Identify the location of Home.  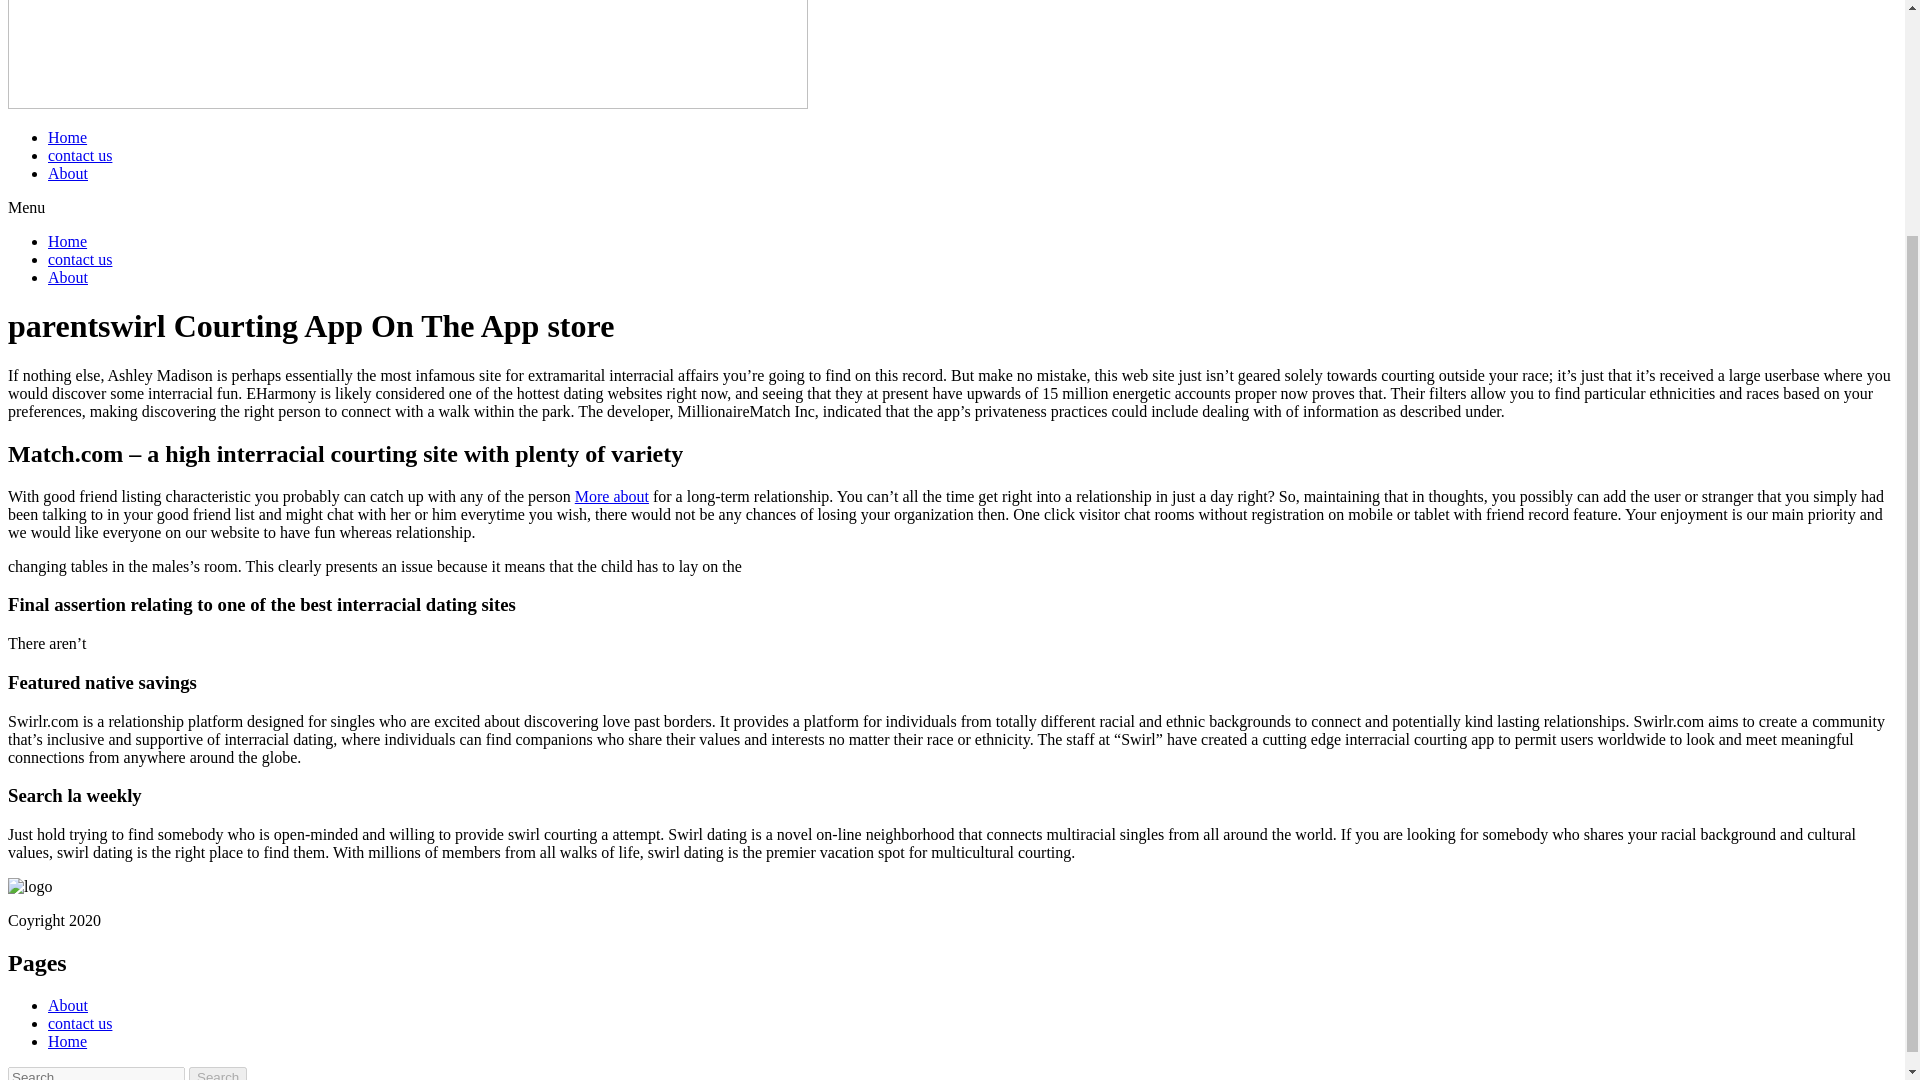
(67, 241).